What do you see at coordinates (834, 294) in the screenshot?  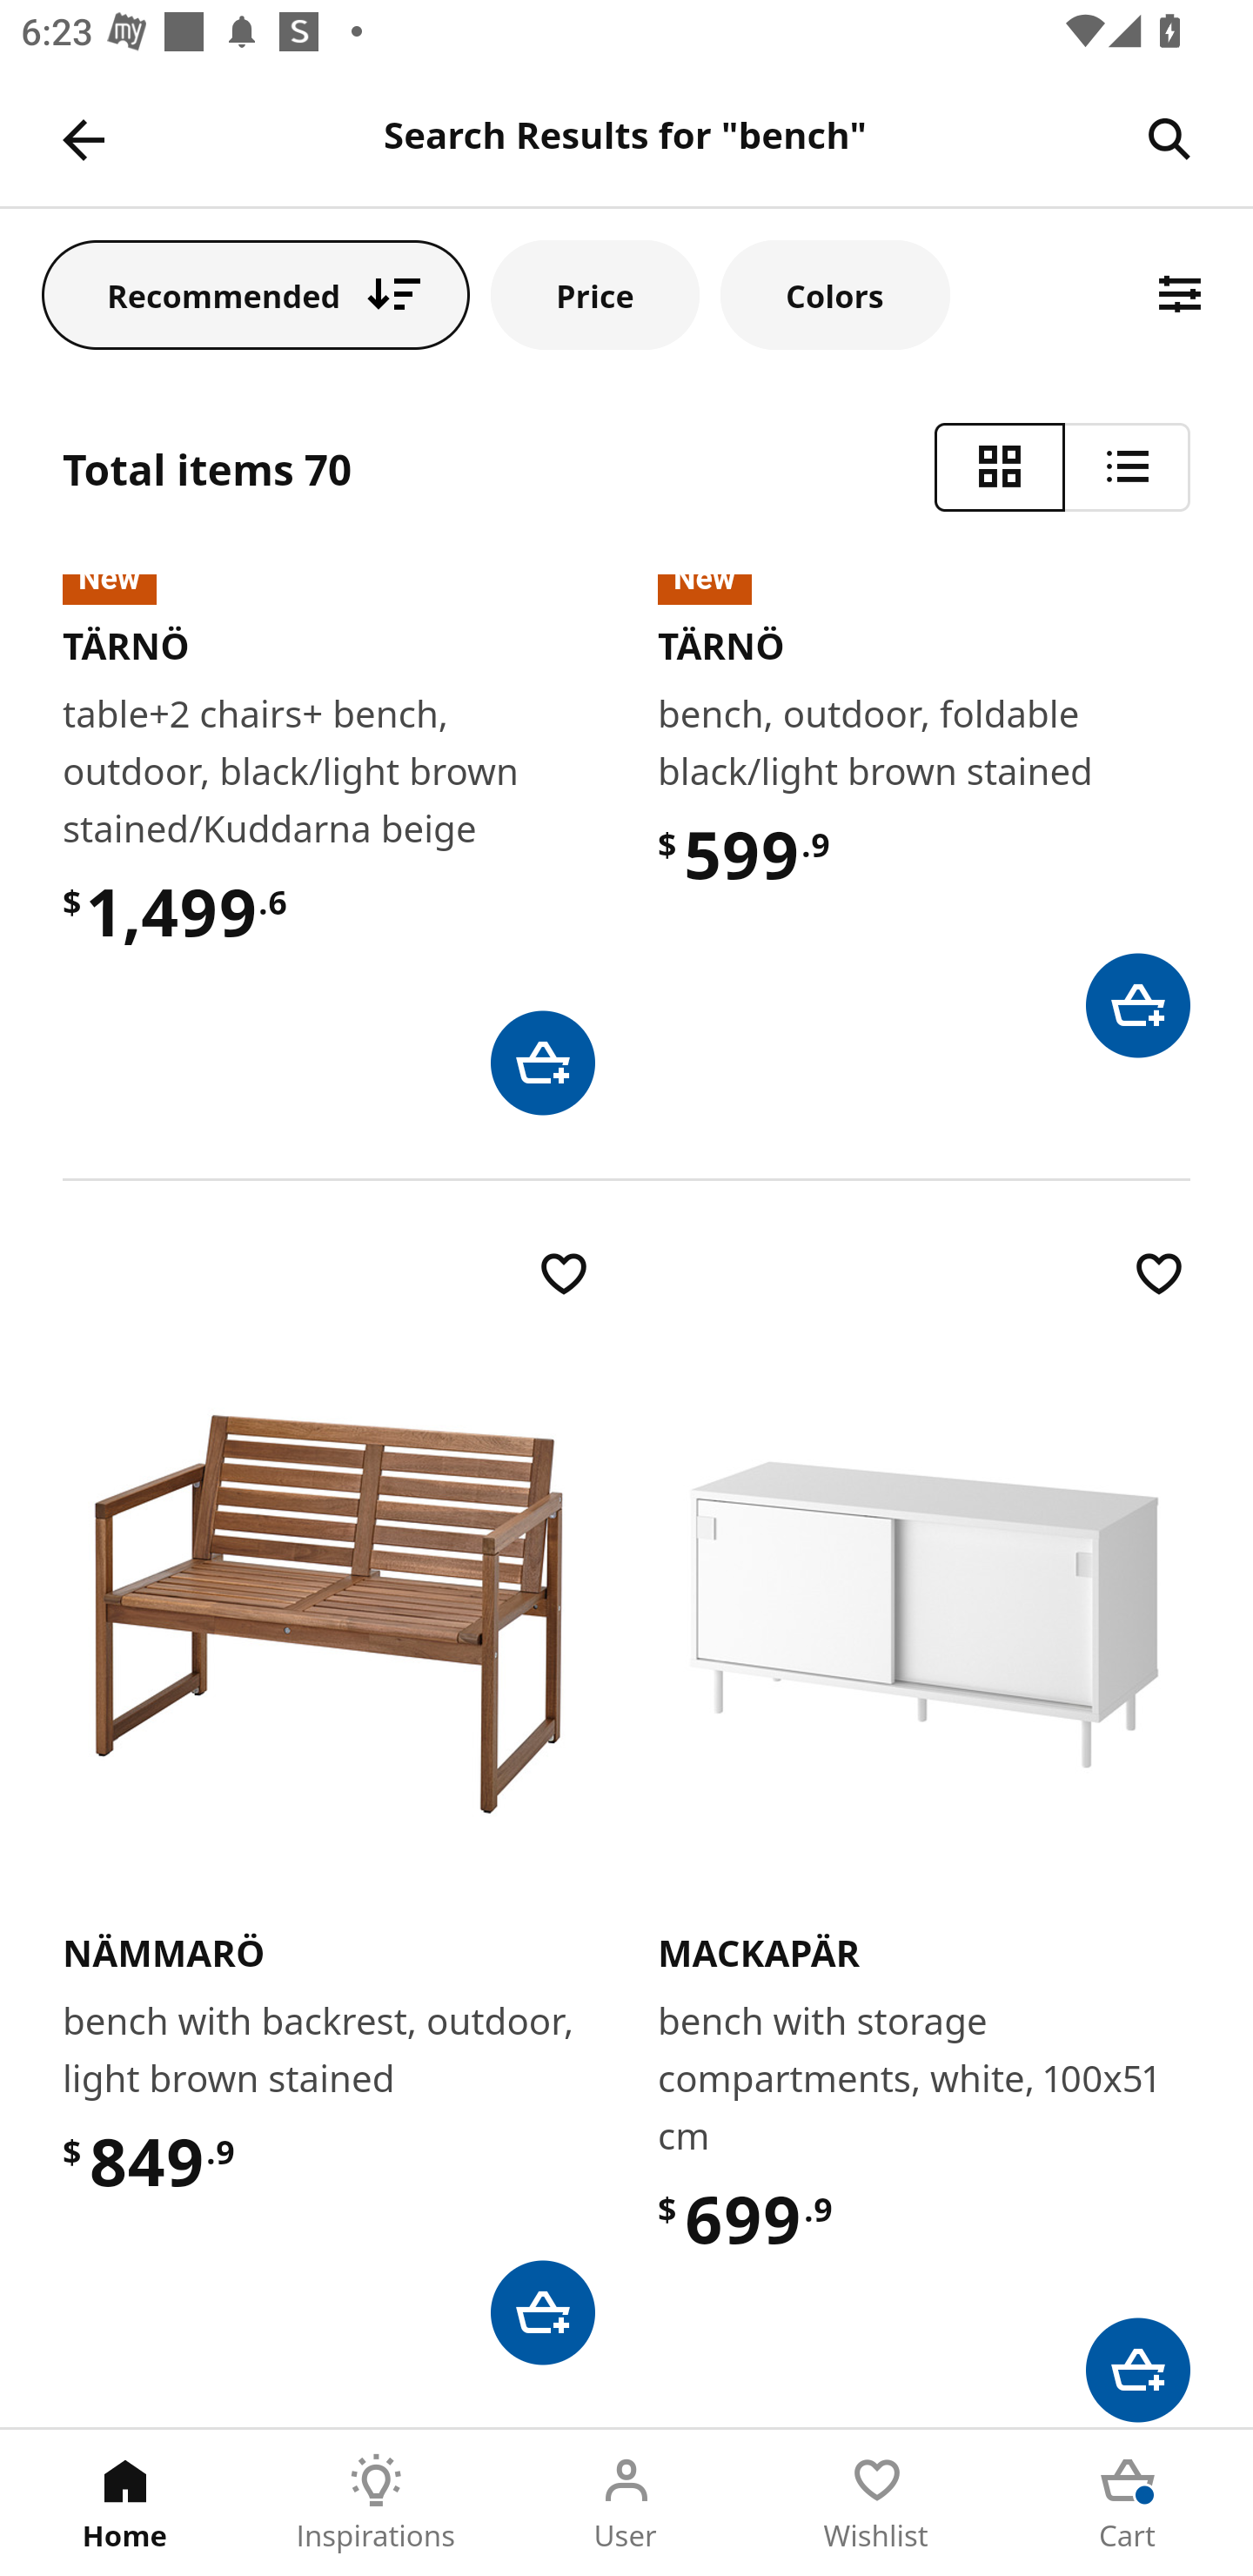 I see `Colors` at bounding box center [834, 294].